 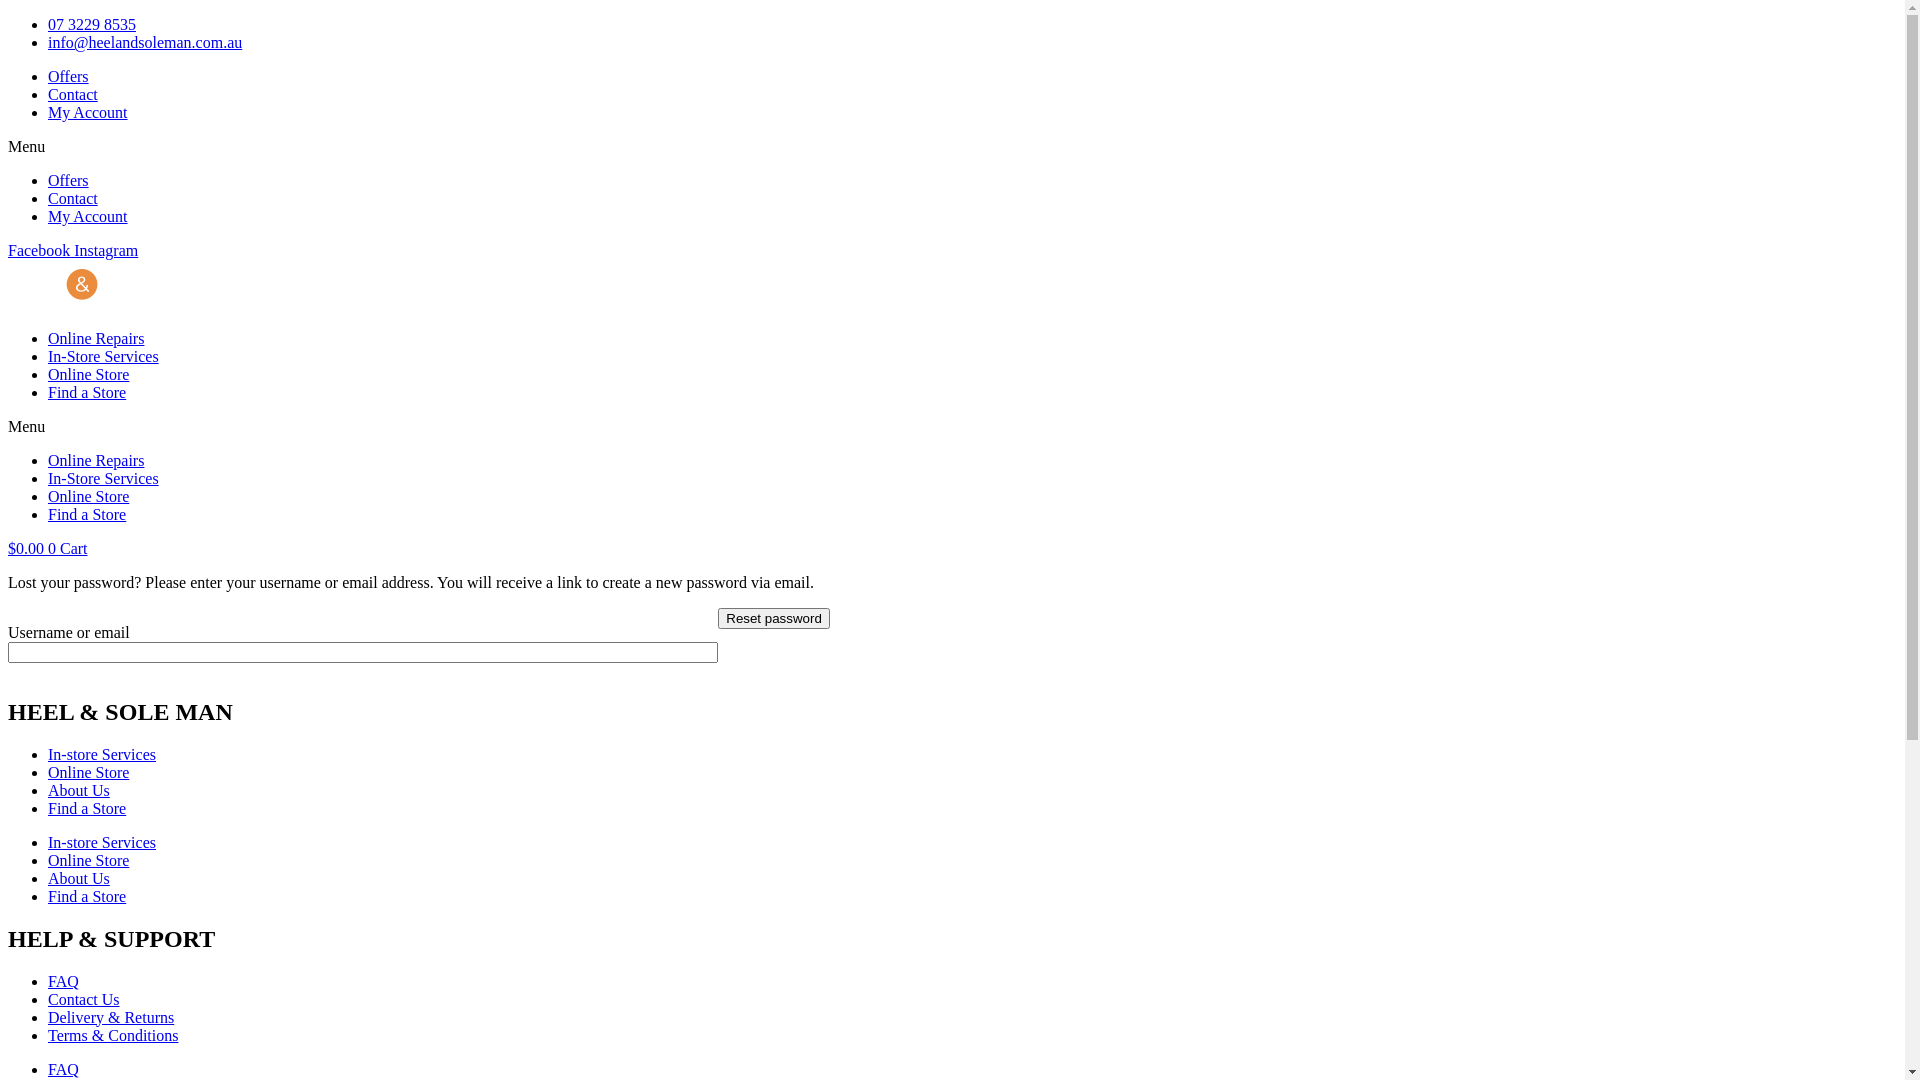 What do you see at coordinates (88, 112) in the screenshot?
I see `My Account` at bounding box center [88, 112].